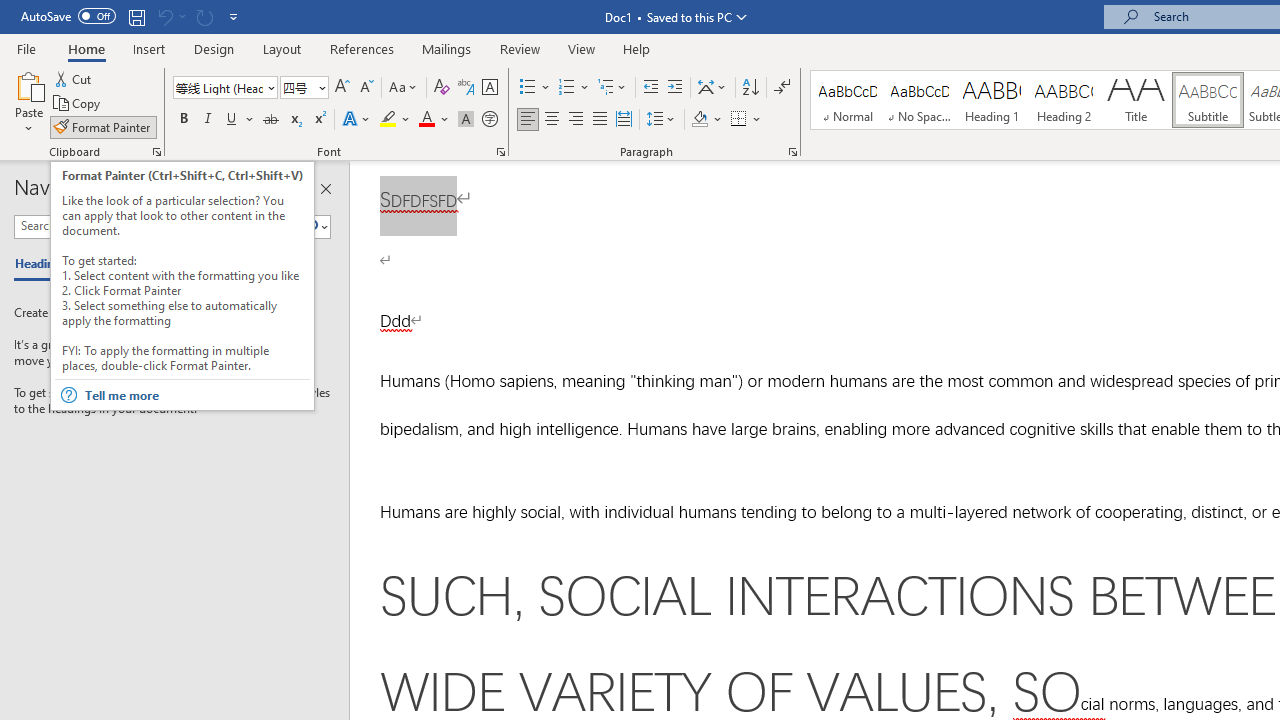 The height and width of the screenshot is (720, 1280). Describe the element at coordinates (739, 120) in the screenshot. I see `Borders` at that location.